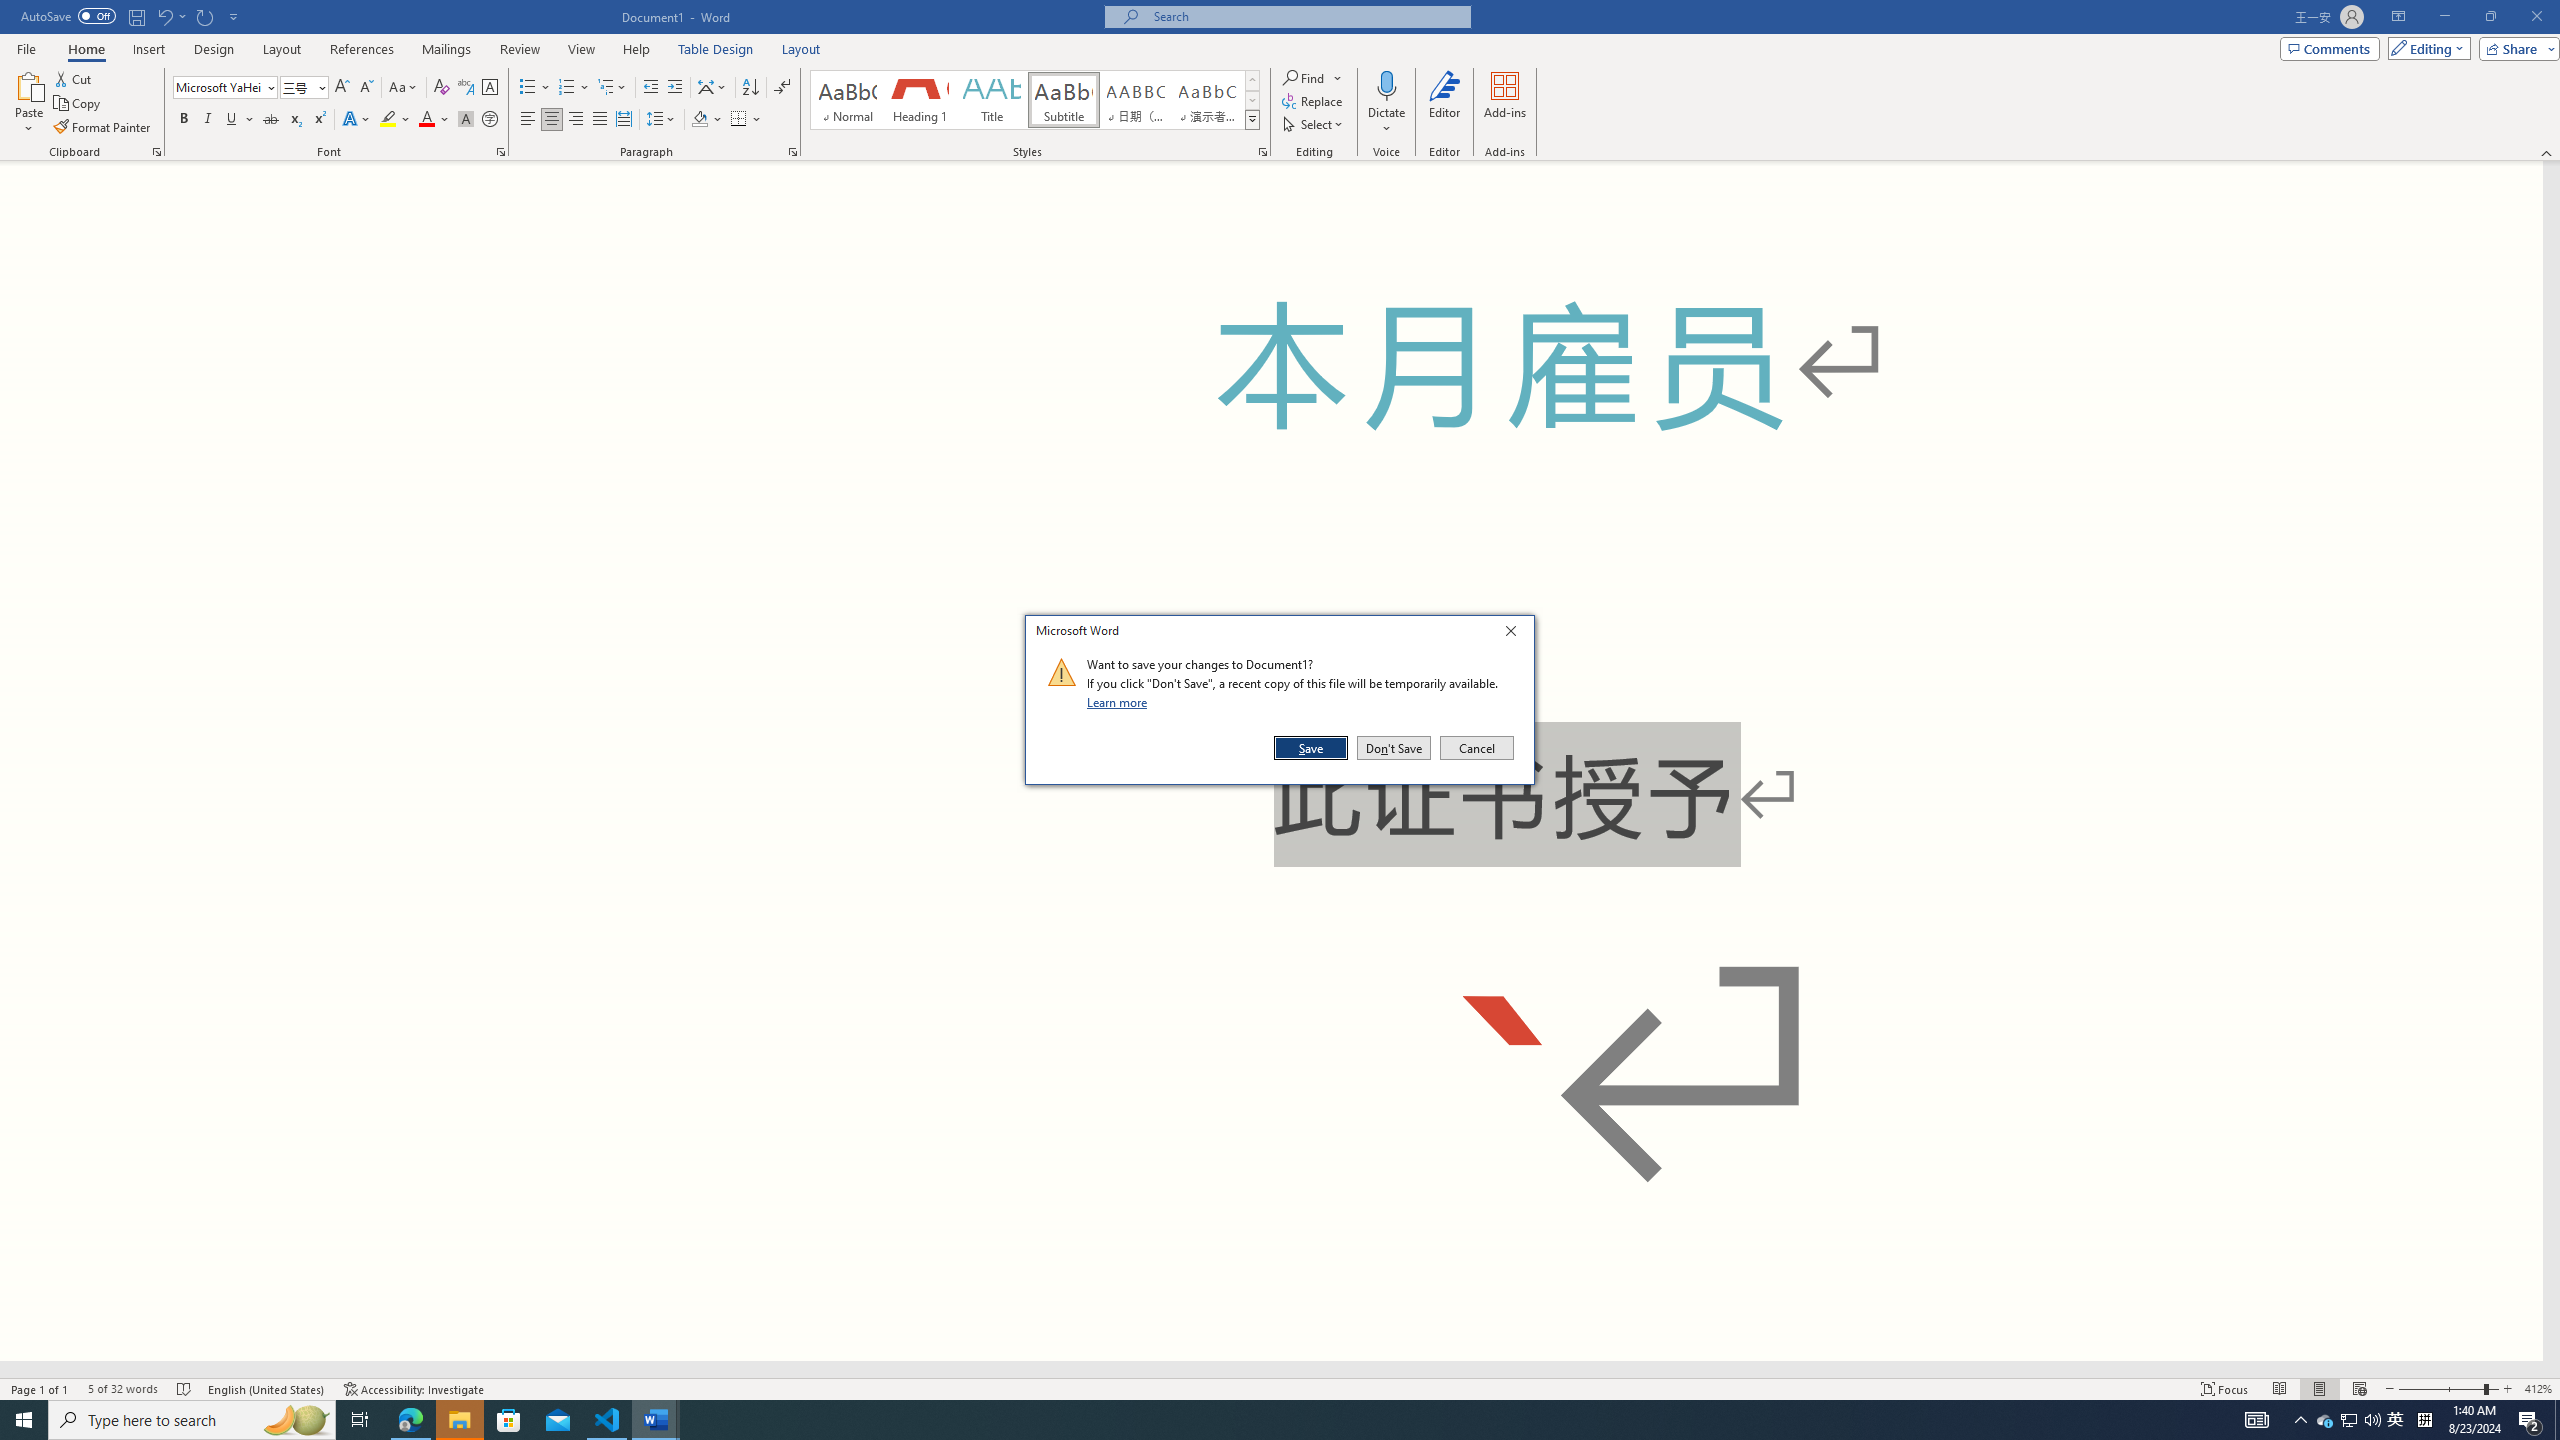 The height and width of the screenshot is (1440, 2560). Describe the element at coordinates (576, 120) in the screenshot. I see `Align Right` at that location.